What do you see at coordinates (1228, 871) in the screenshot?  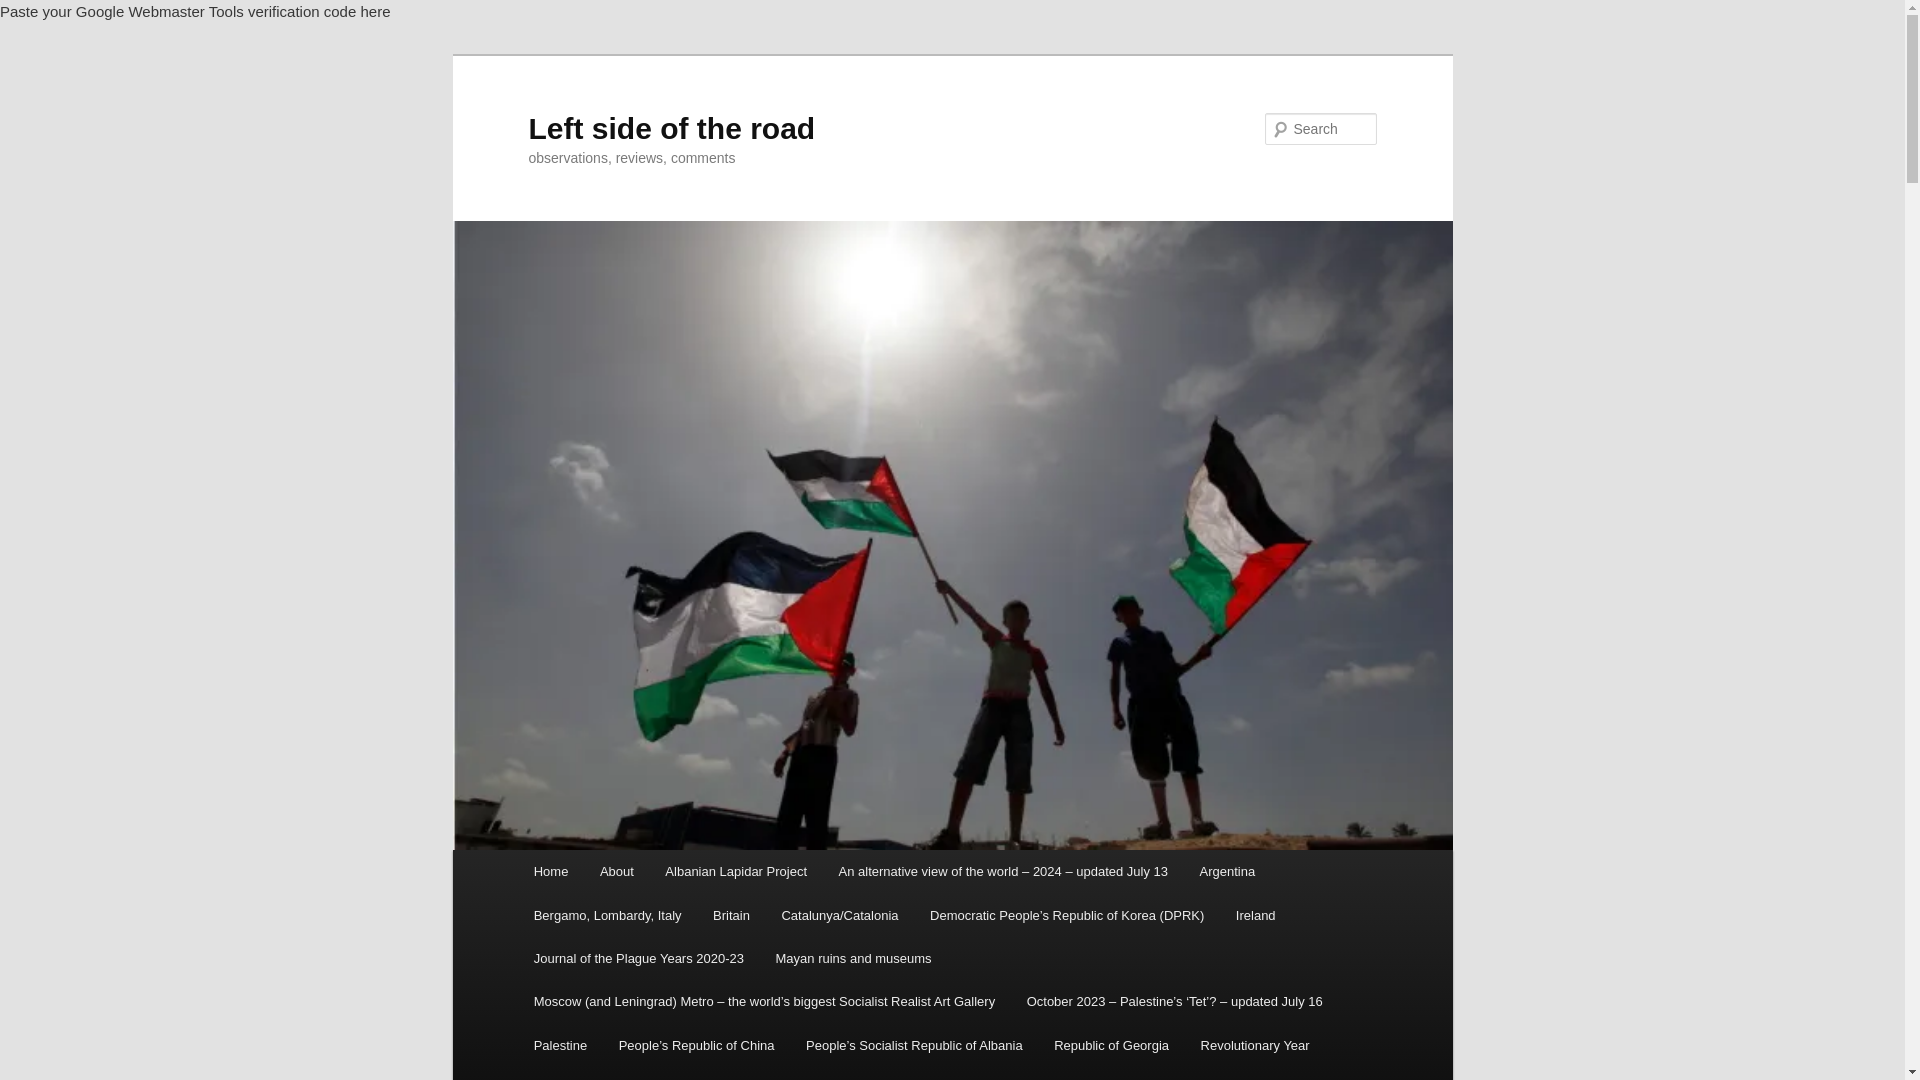 I see `Argentina` at bounding box center [1228, 871].